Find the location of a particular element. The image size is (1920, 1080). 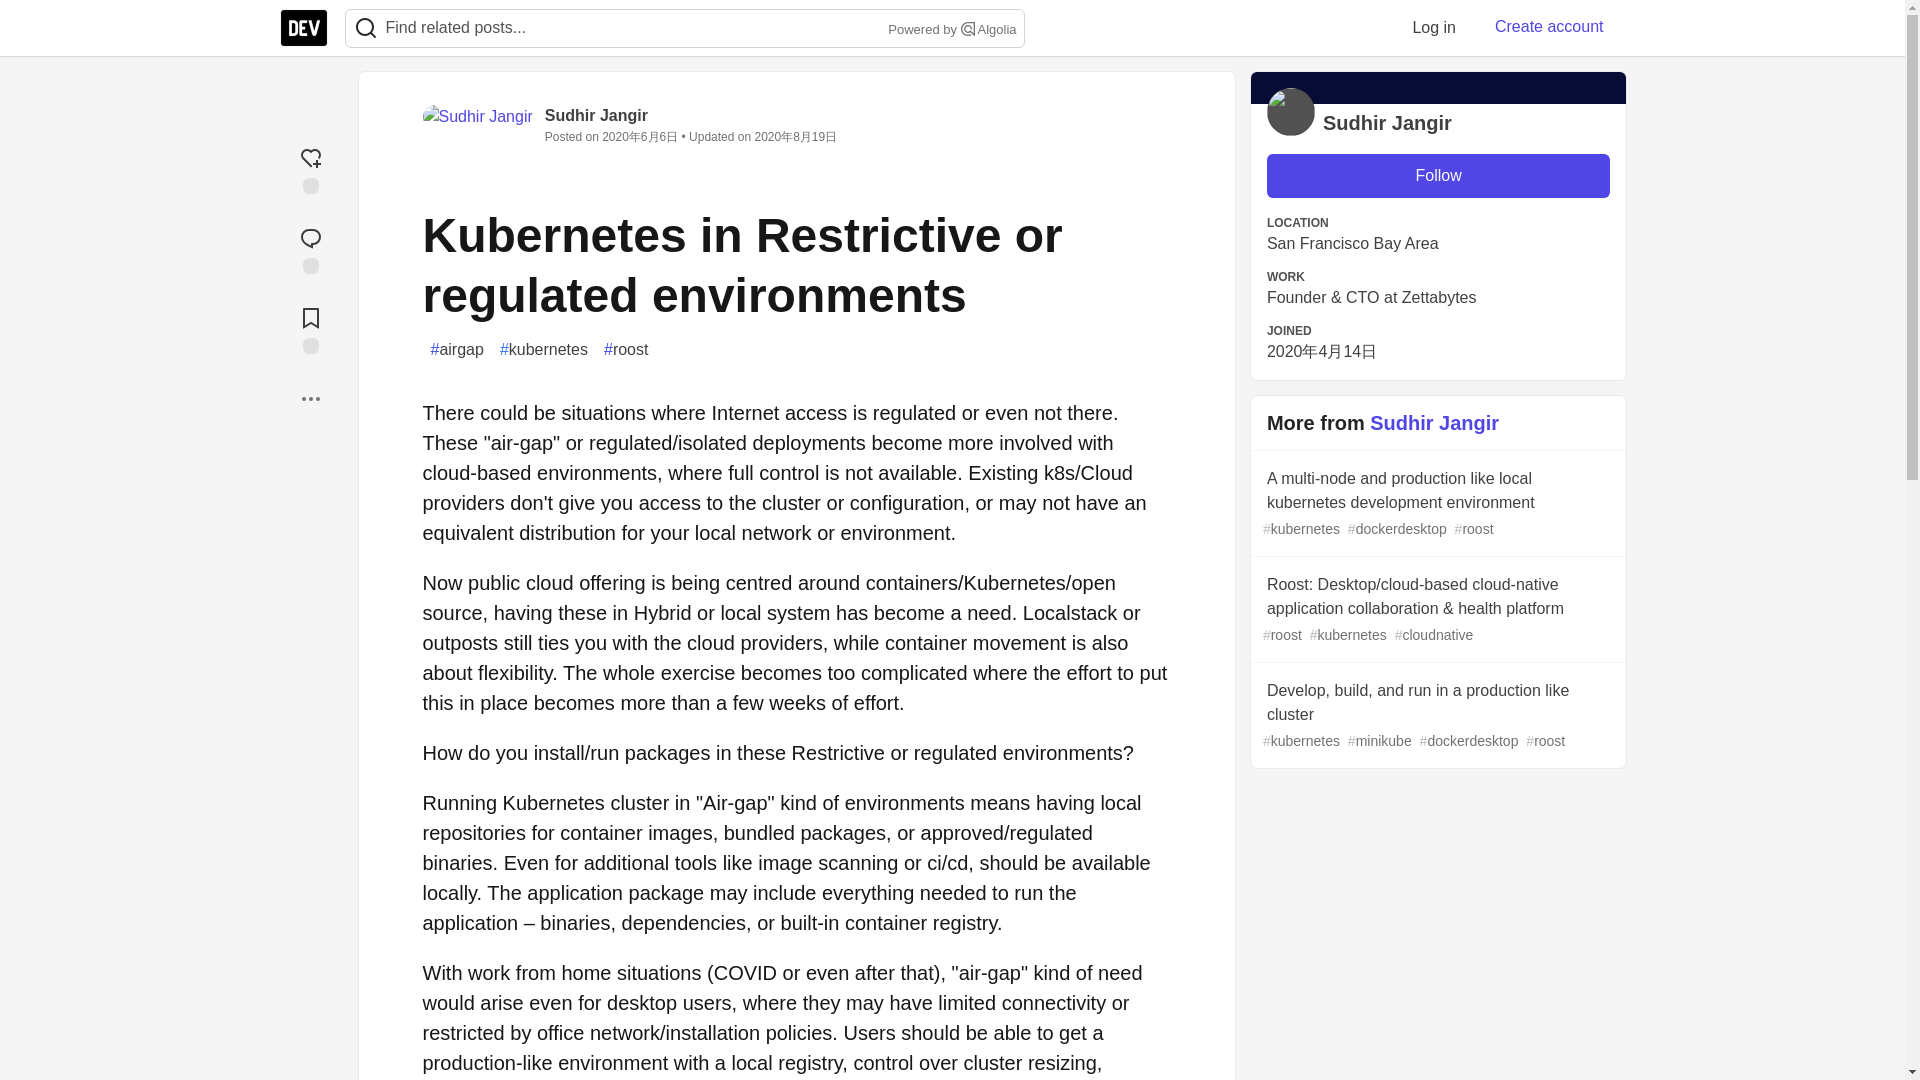

More... is located at coordinates (310, 398).